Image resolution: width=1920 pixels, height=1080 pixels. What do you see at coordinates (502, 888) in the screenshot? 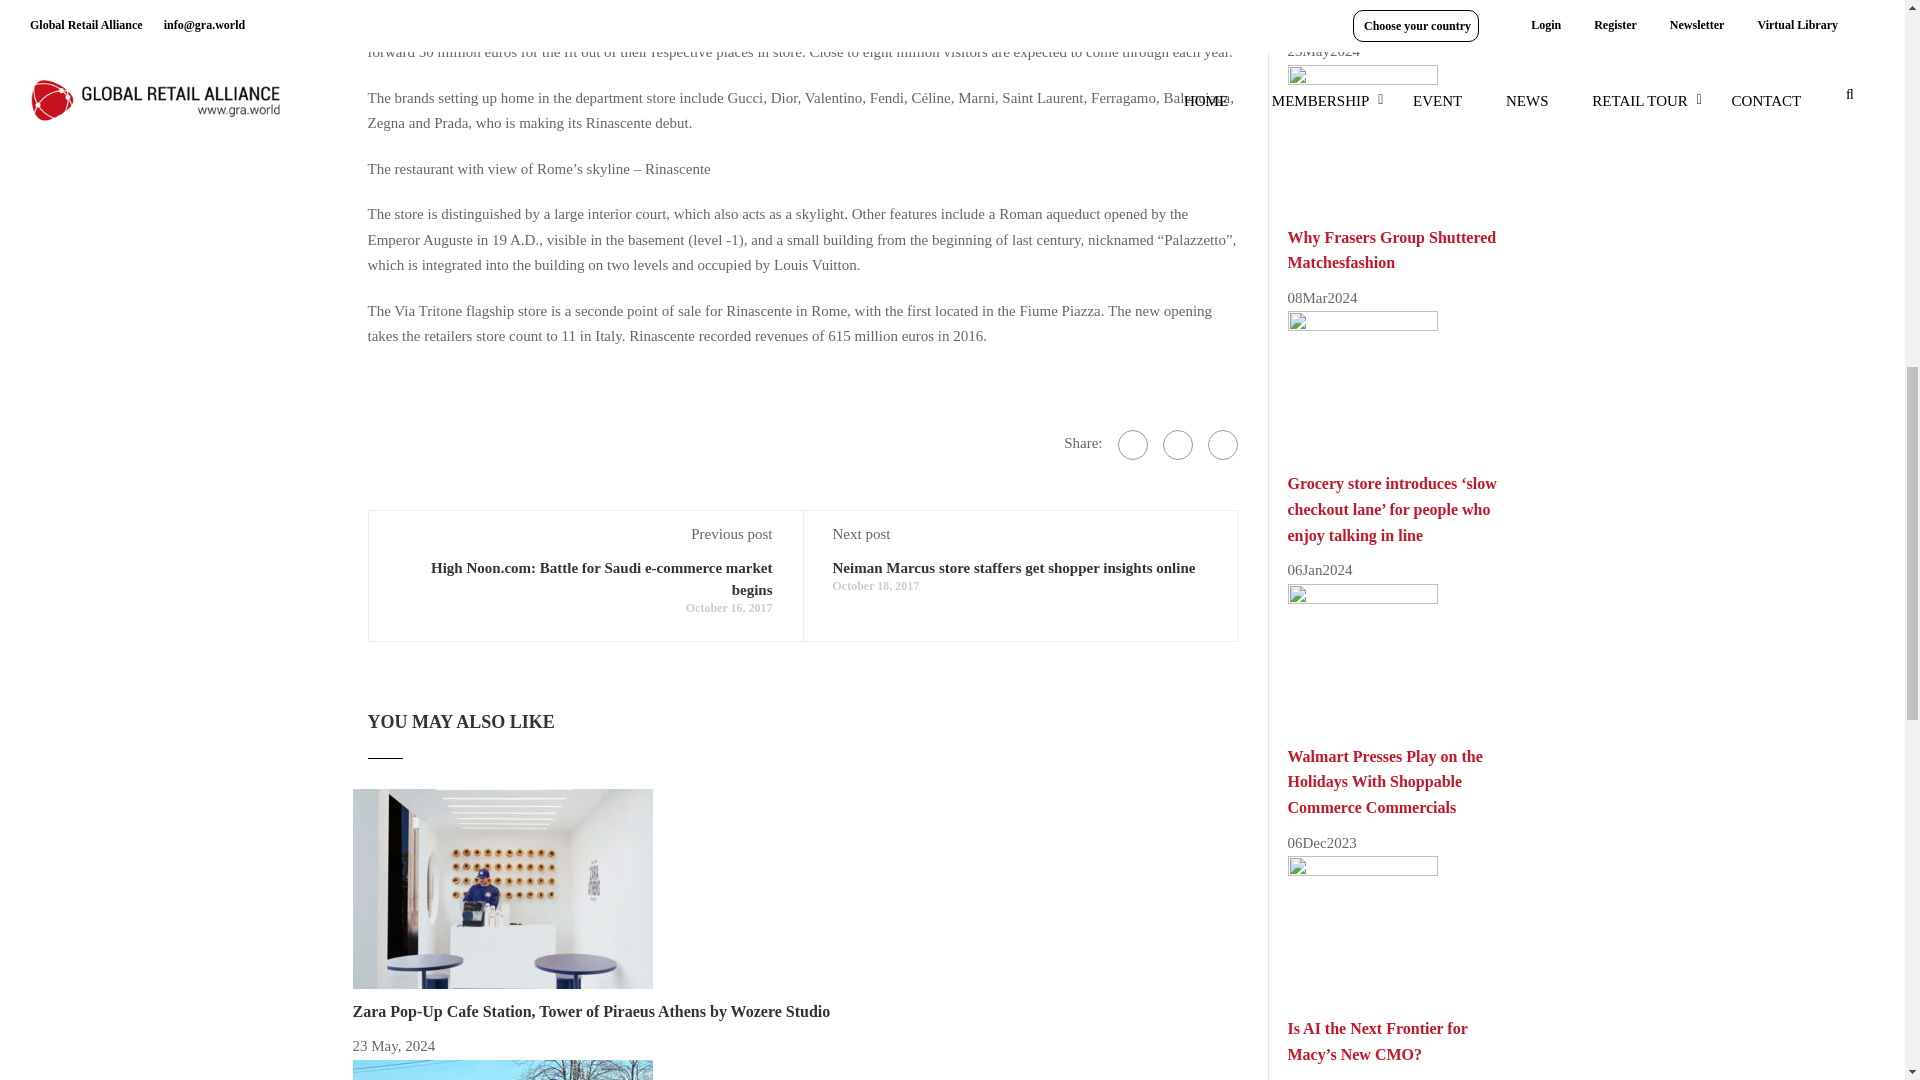
I see `zara-popup-cafe-athens` at bounding box center [502, 888].